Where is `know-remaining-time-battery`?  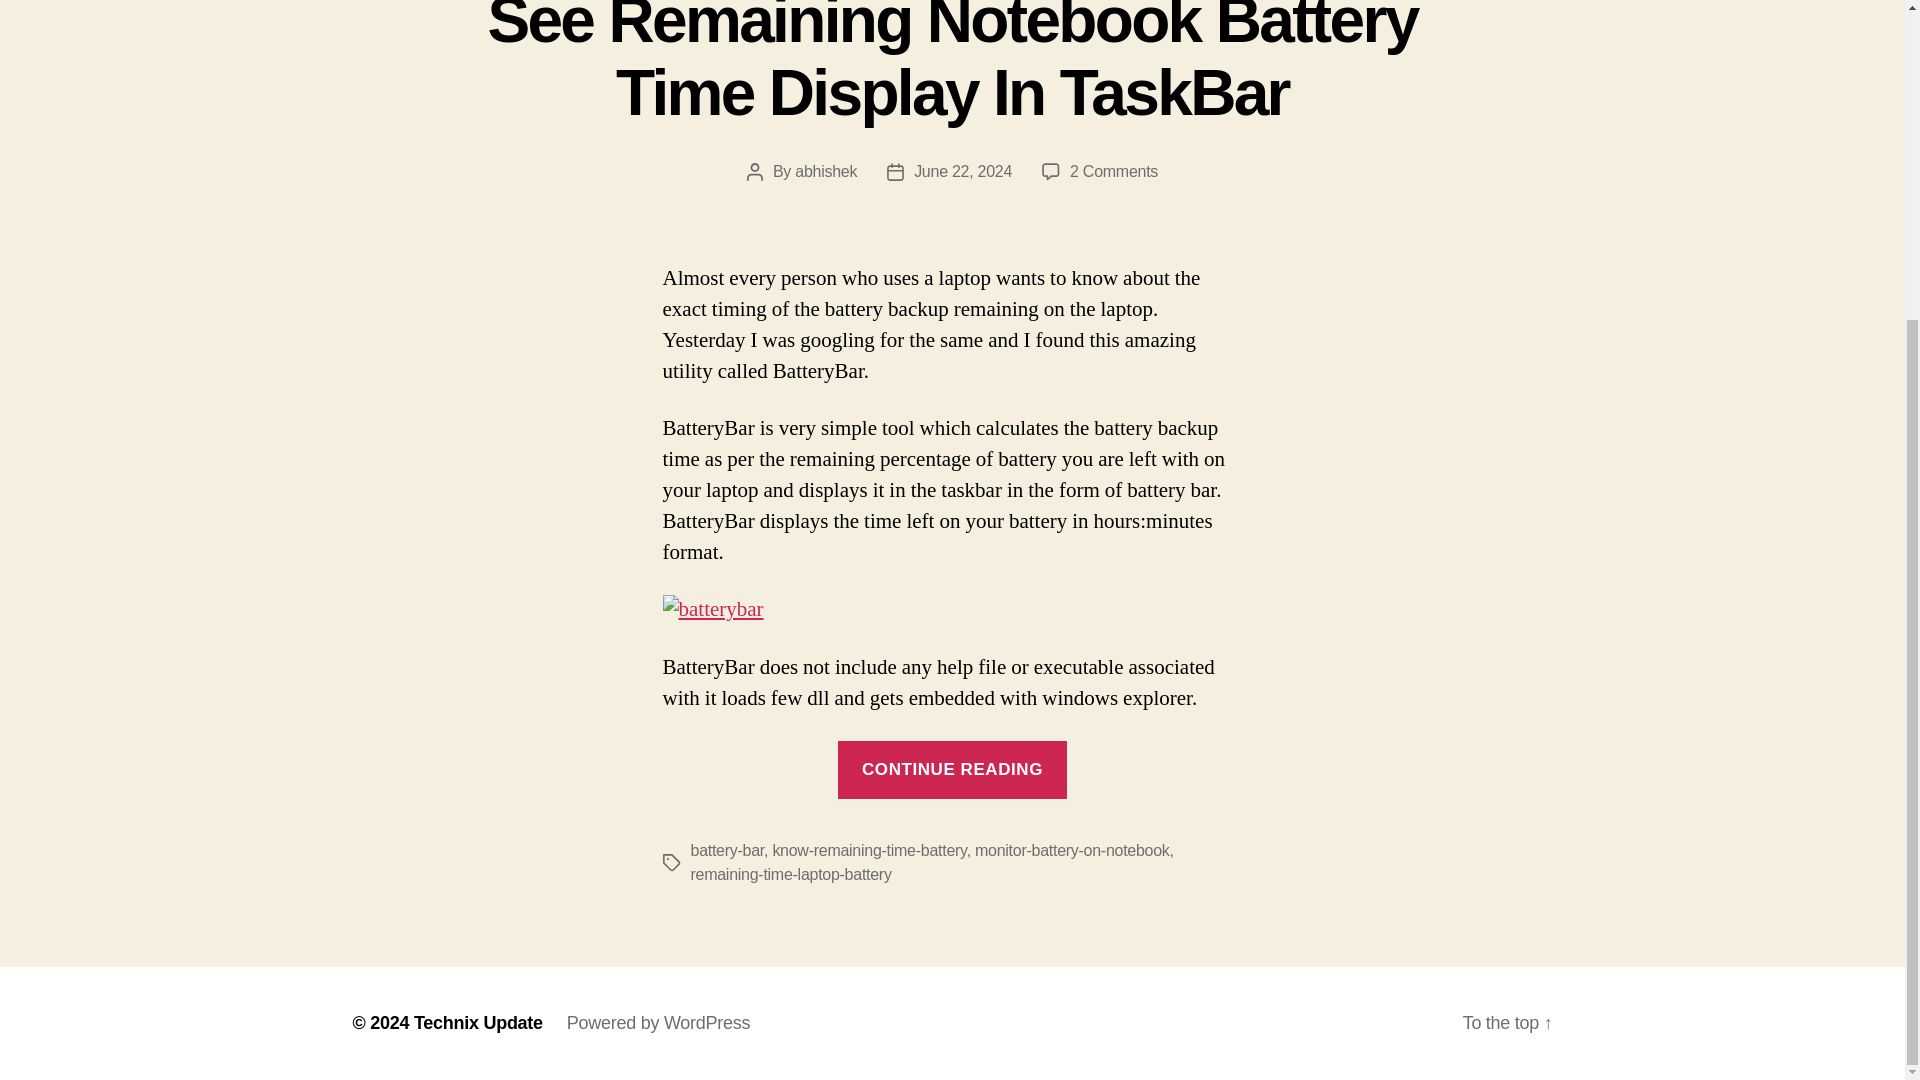
know-remaining-time-battery is located at coordinates (868, 850).